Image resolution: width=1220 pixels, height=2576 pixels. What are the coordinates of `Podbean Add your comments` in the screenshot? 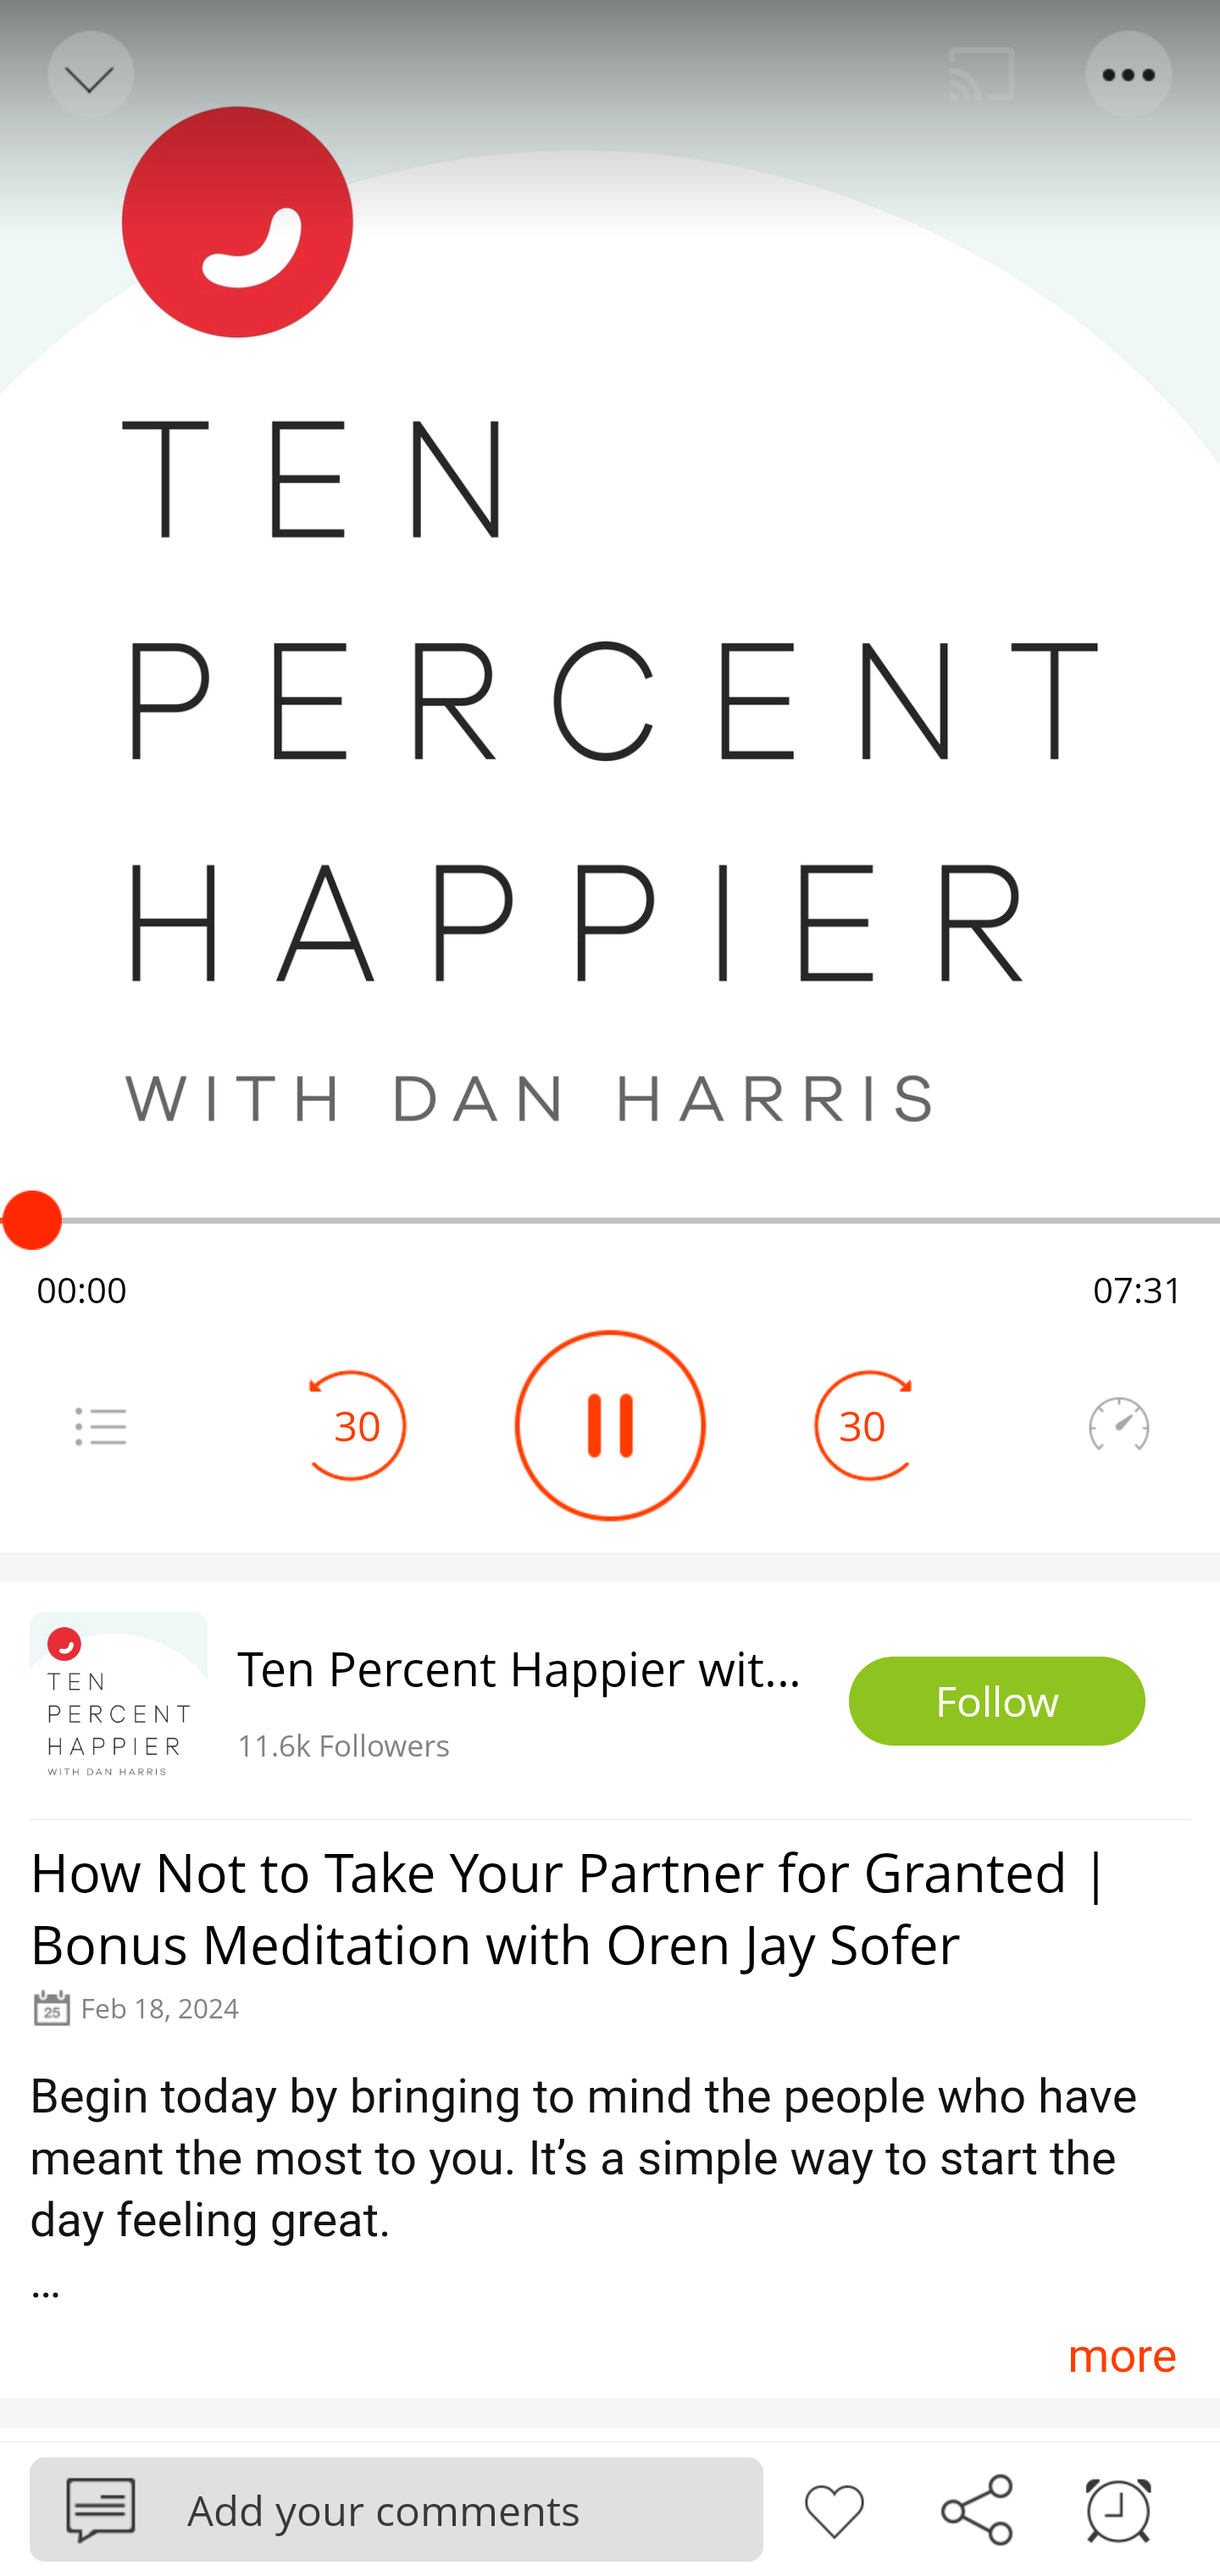 It's located at (396, 2508).